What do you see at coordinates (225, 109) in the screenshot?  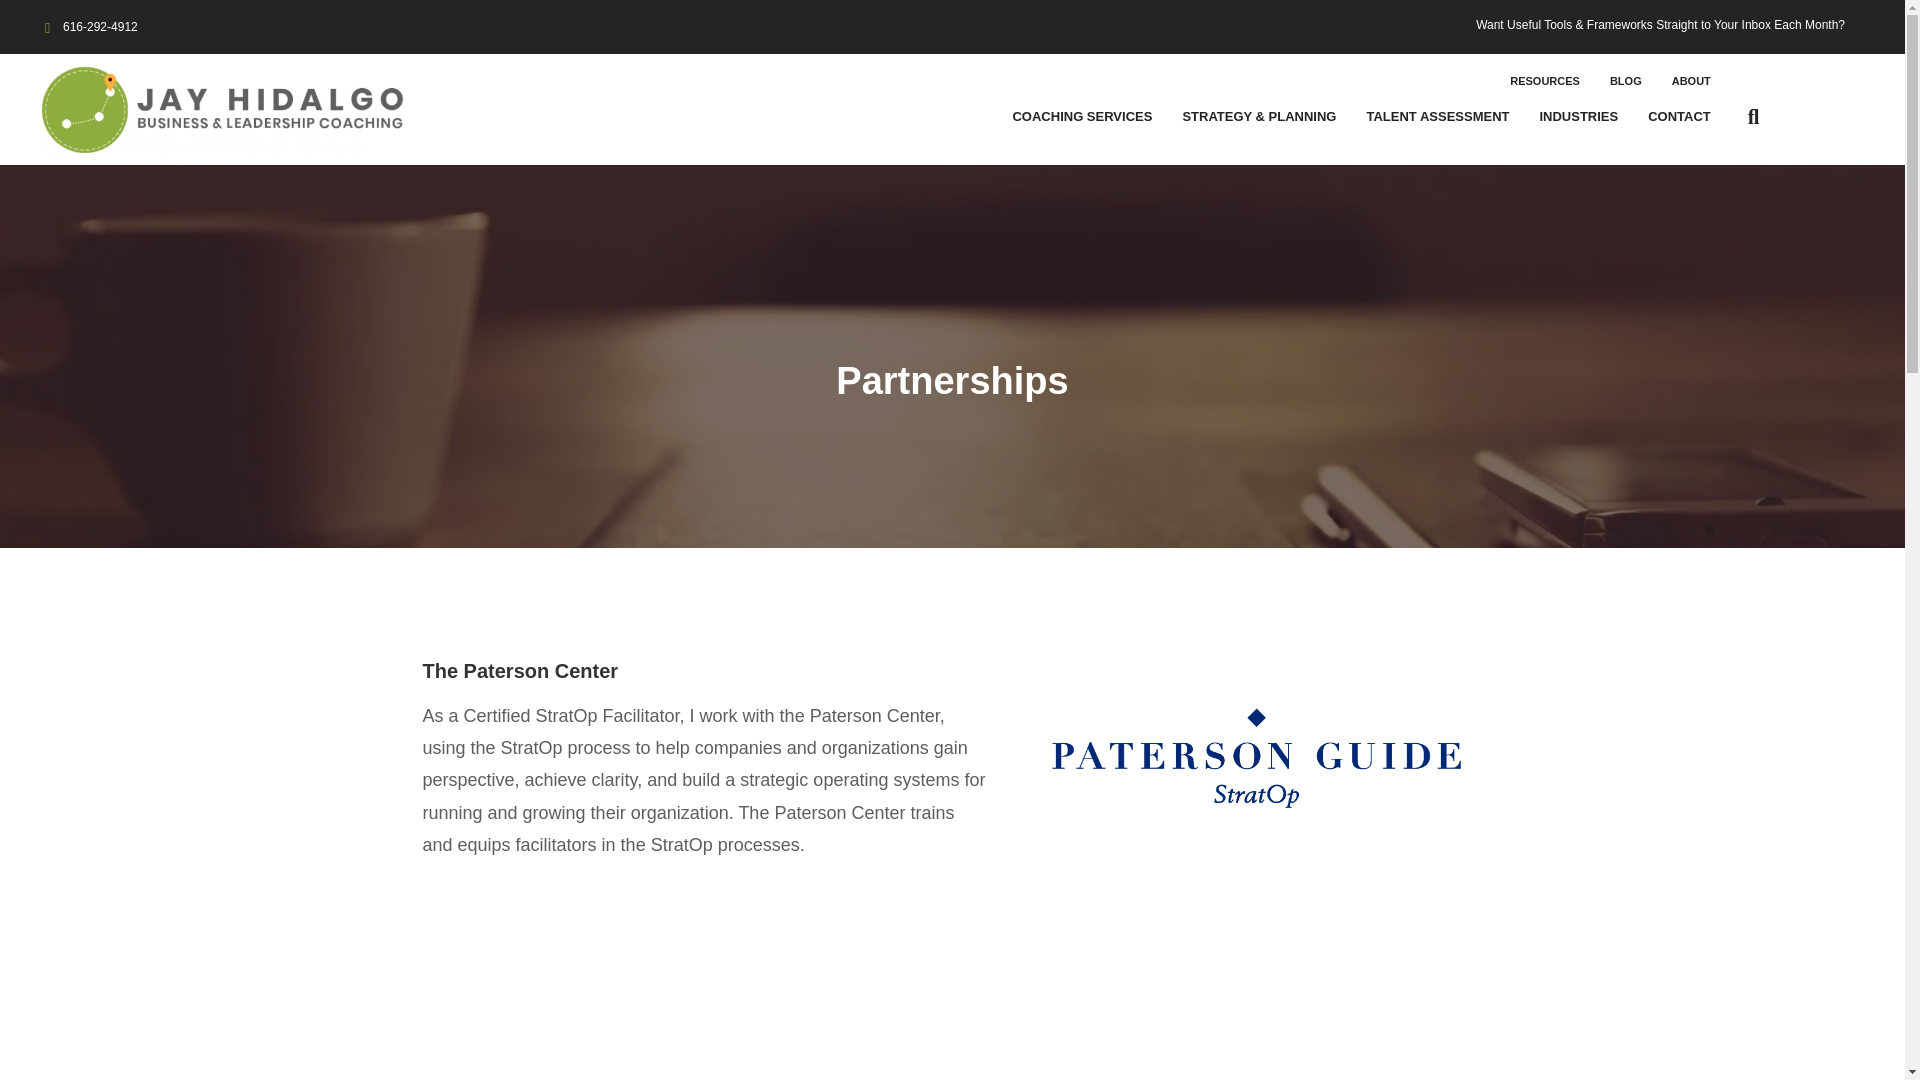 I see `cropped-cropped-JH-Logo-2.png` at bounding box center [225, 109].